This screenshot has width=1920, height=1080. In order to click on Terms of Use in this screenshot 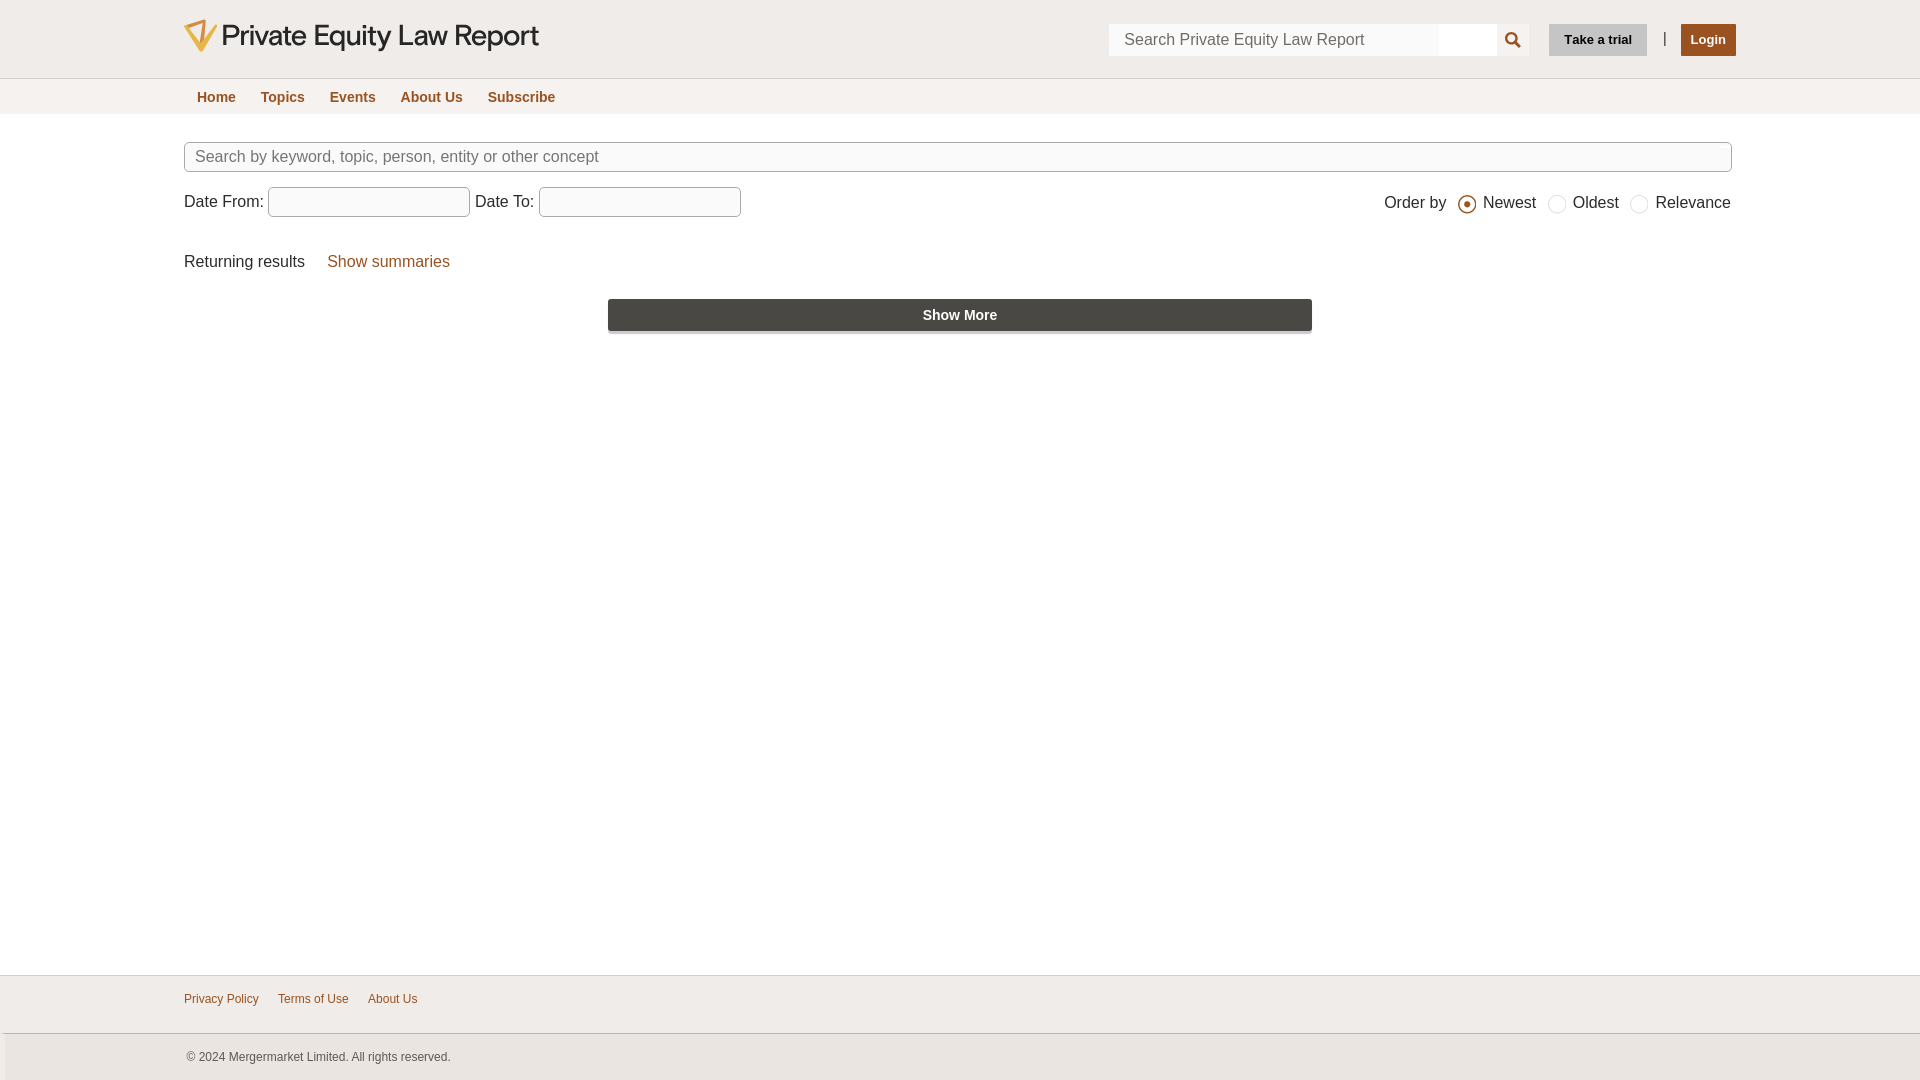, I will do `click(314, 998)`.